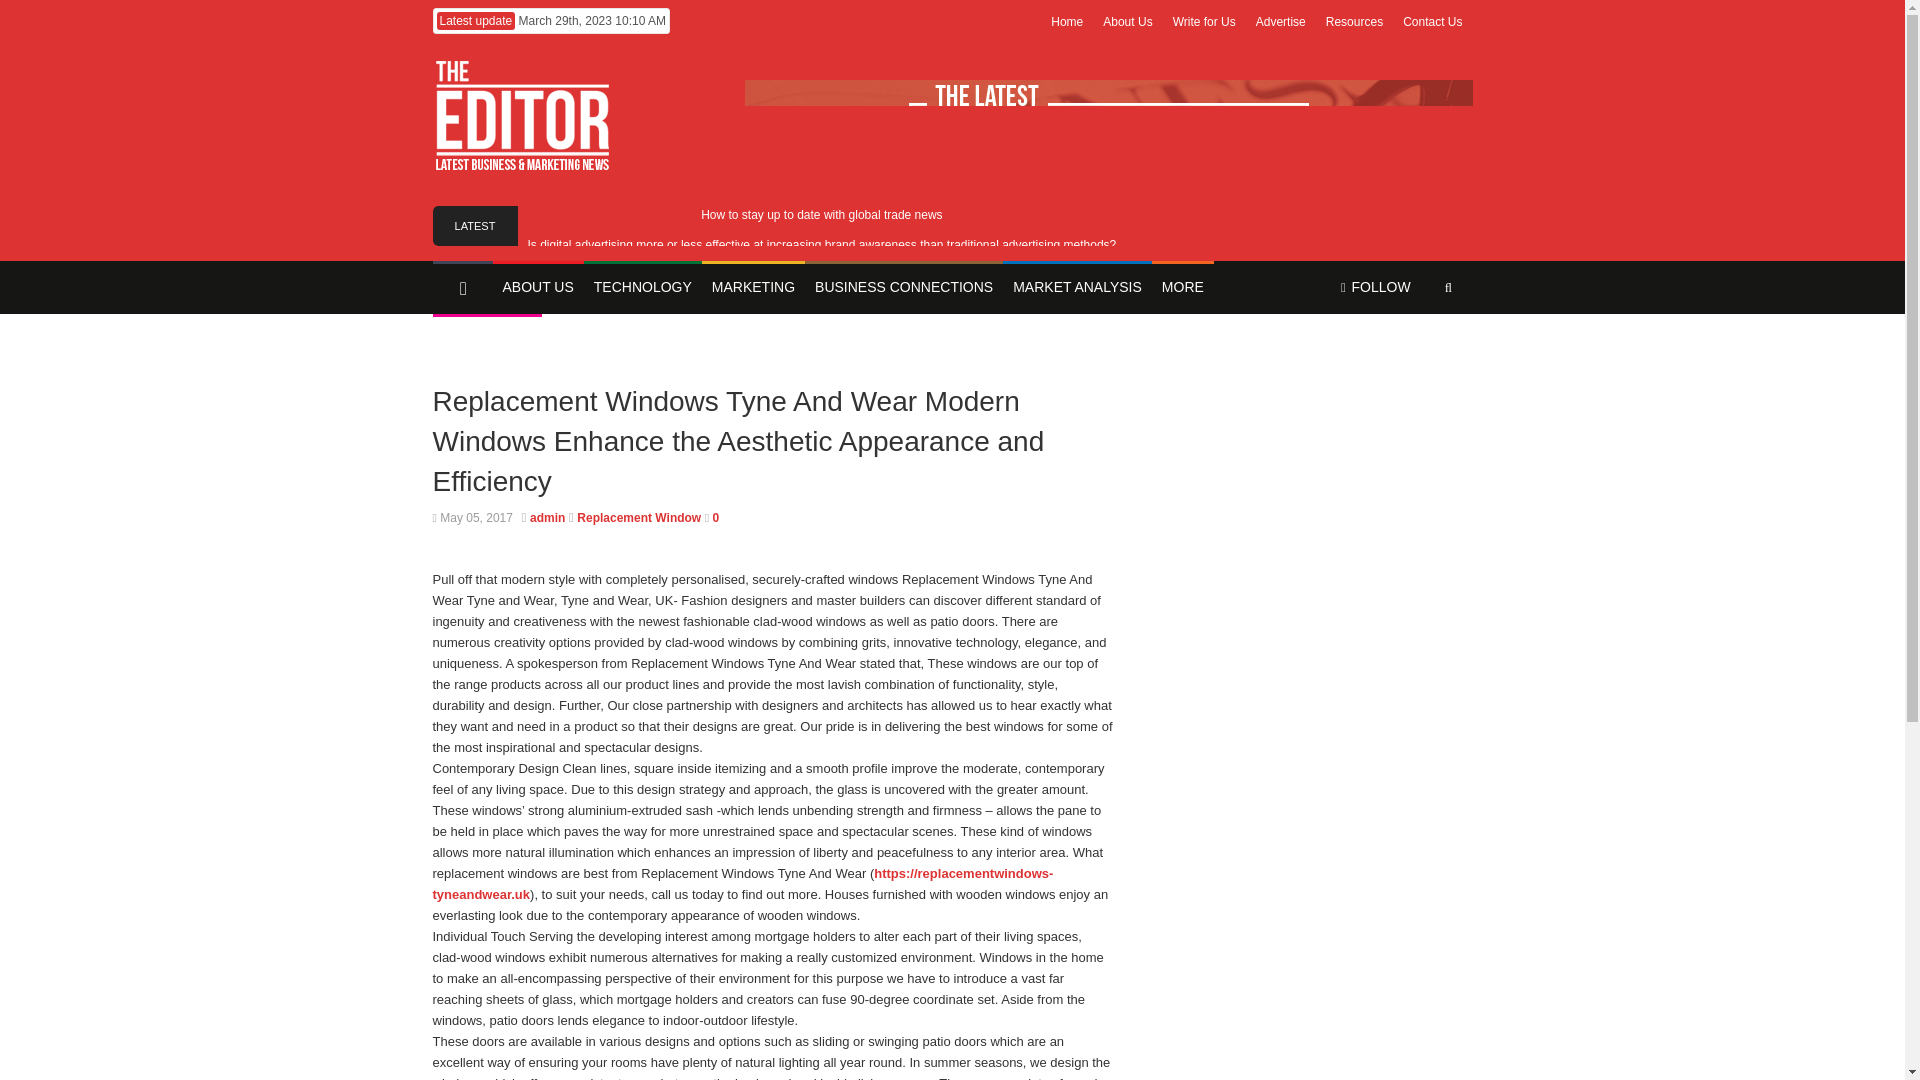 The image size is (1920, 1080). What do you see at coordinates (1077, 288) in the screenshot?
I see `MARKET ANALYSIS` at bounding box center [1077, 288].